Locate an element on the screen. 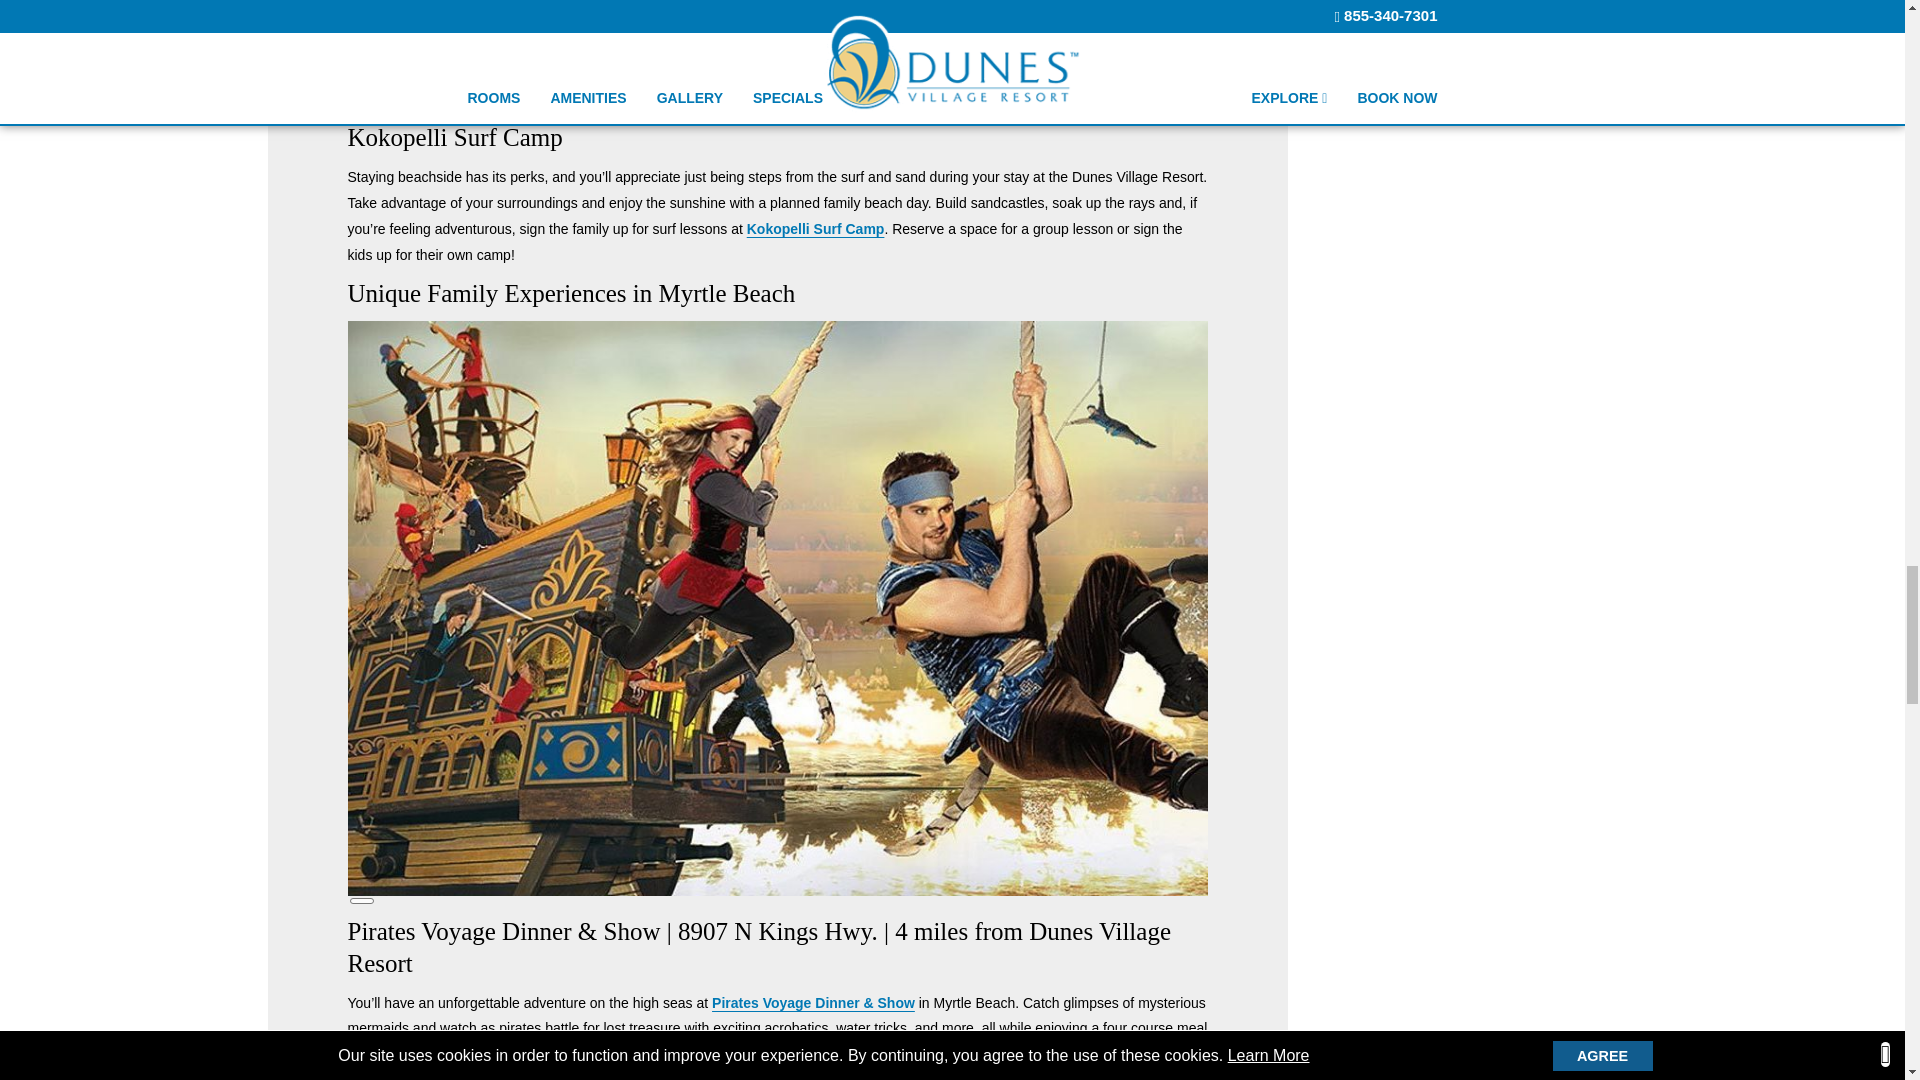  Long Description is located at coordinates (362, 900).